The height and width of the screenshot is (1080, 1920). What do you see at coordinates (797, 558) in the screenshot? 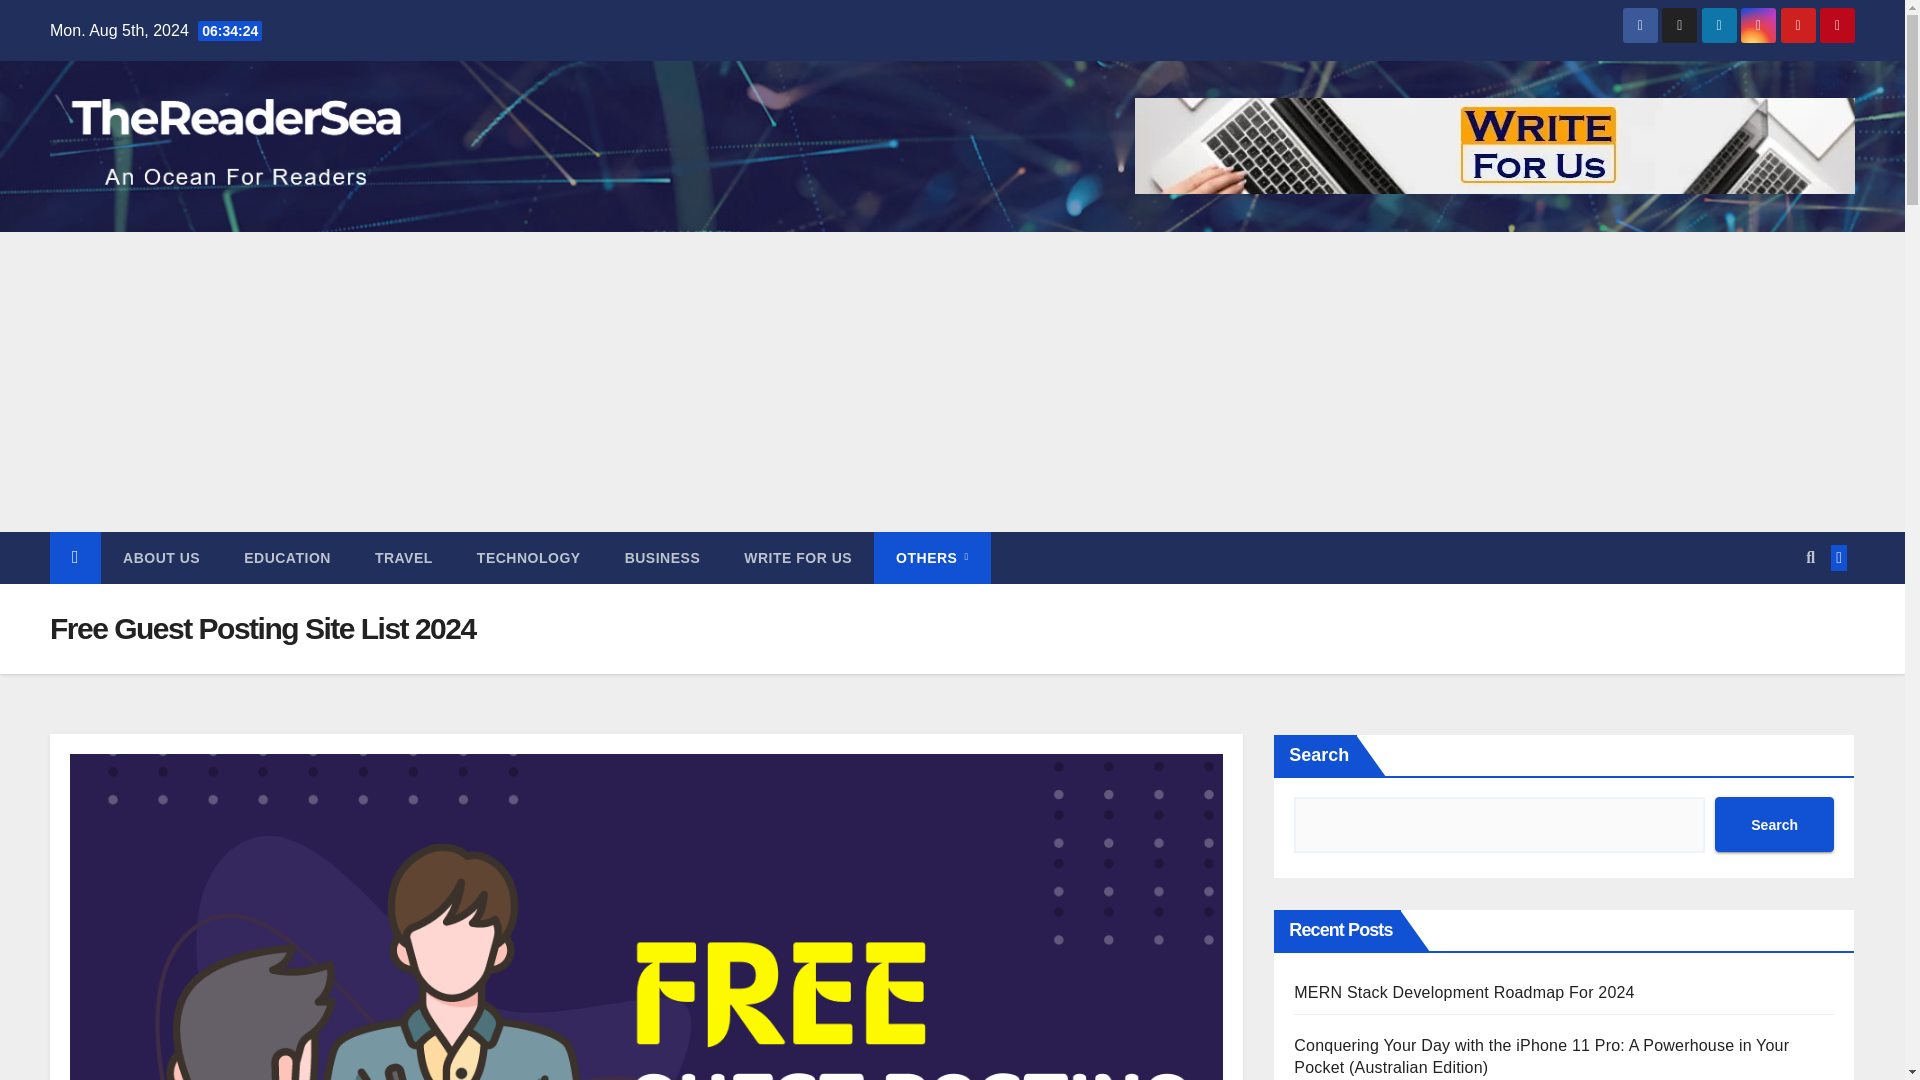
I see `WRITE FOR US` at bounding box center [797, 558].